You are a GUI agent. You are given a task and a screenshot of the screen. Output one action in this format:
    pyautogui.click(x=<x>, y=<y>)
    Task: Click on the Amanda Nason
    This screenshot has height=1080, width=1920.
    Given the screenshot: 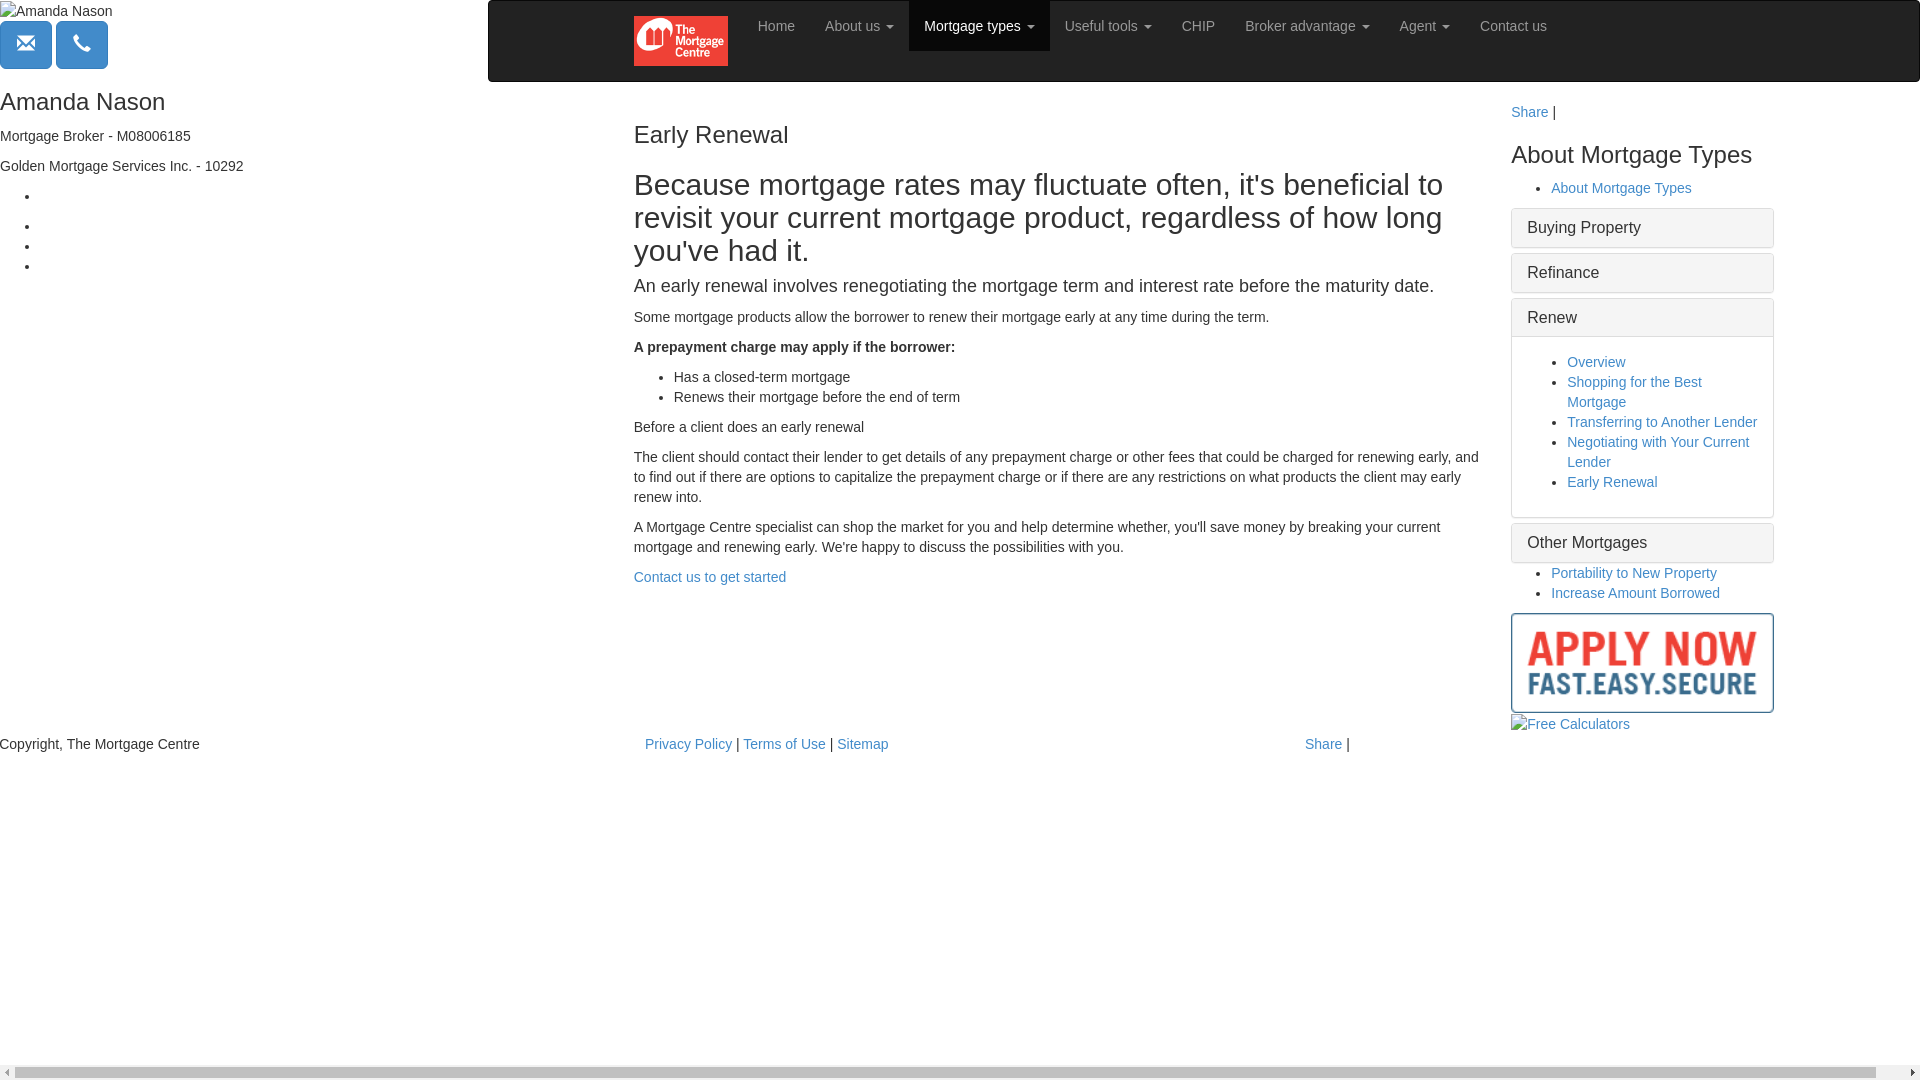 What is the action you would take?
    pyautogui.click(x=56, y=11)
    